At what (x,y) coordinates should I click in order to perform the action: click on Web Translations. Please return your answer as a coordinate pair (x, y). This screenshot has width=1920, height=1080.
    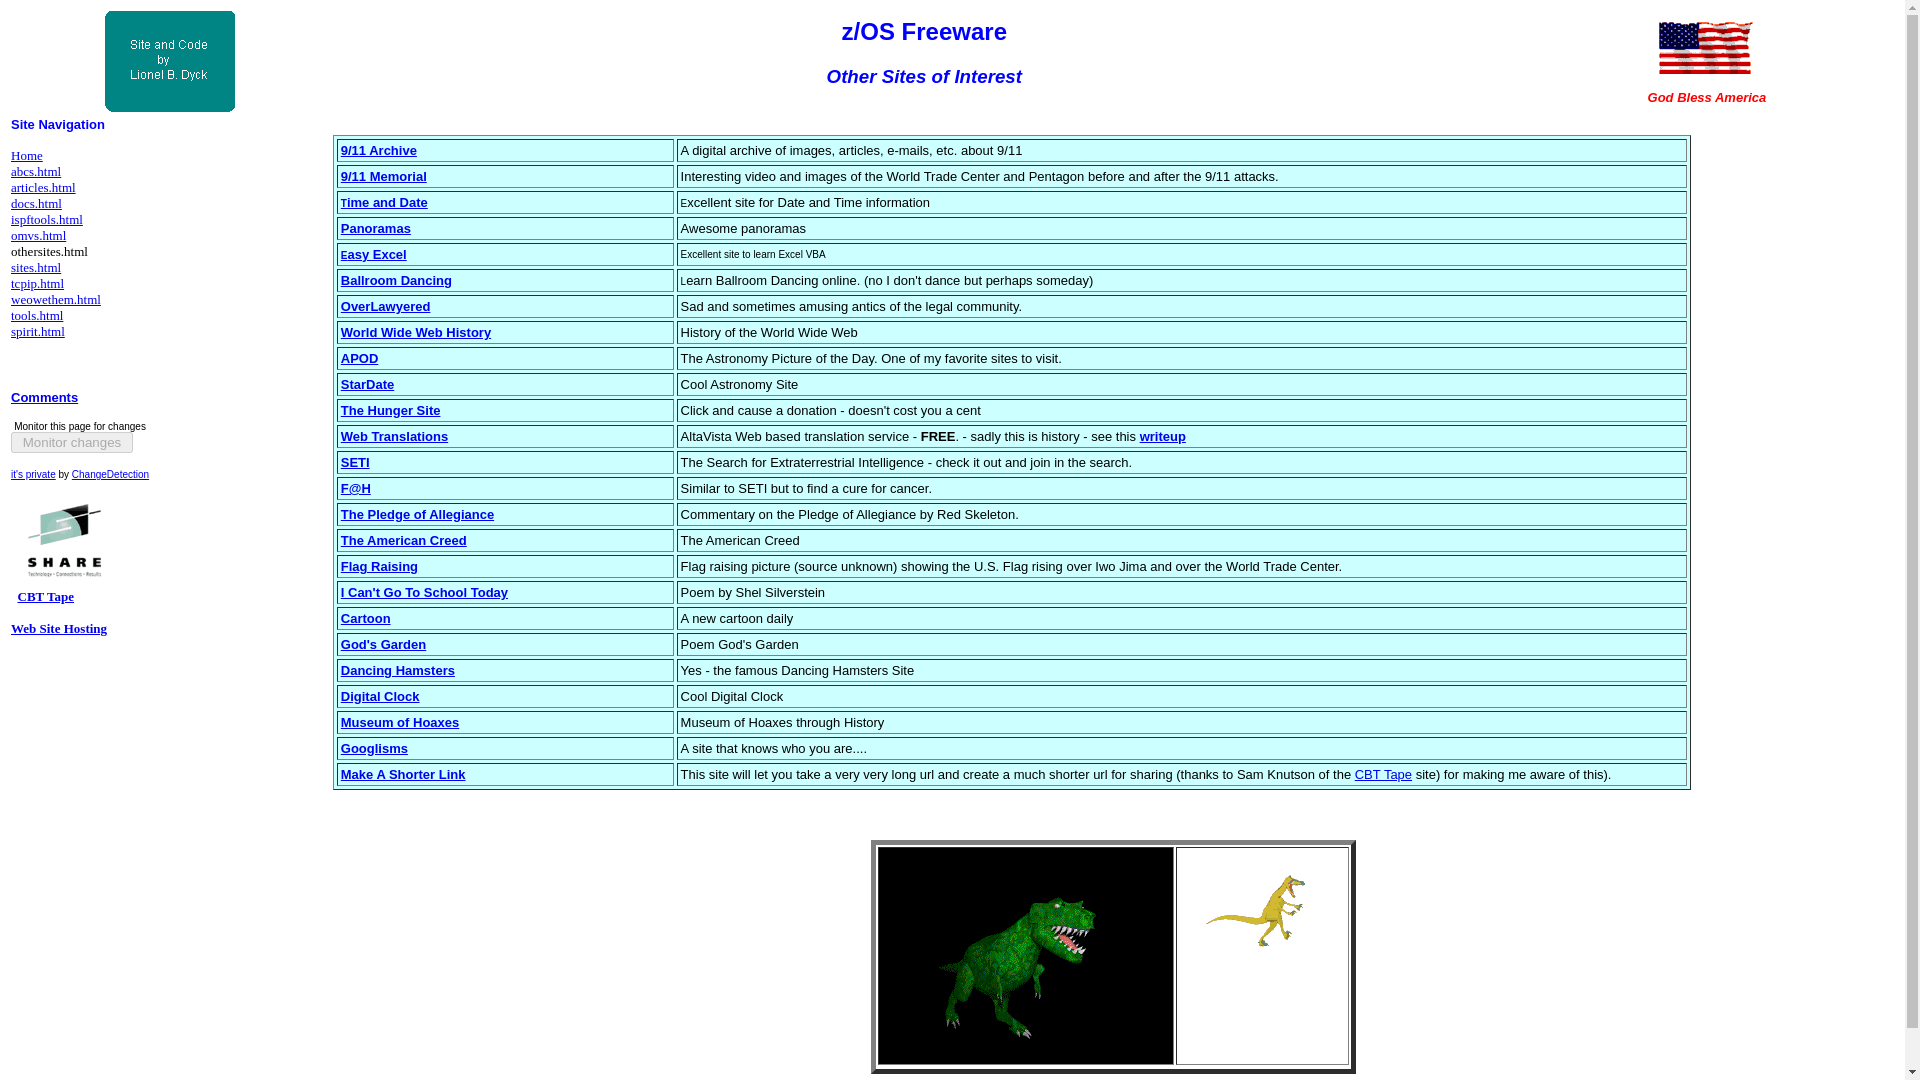
    Looking at the image, I should click on (394, 436).